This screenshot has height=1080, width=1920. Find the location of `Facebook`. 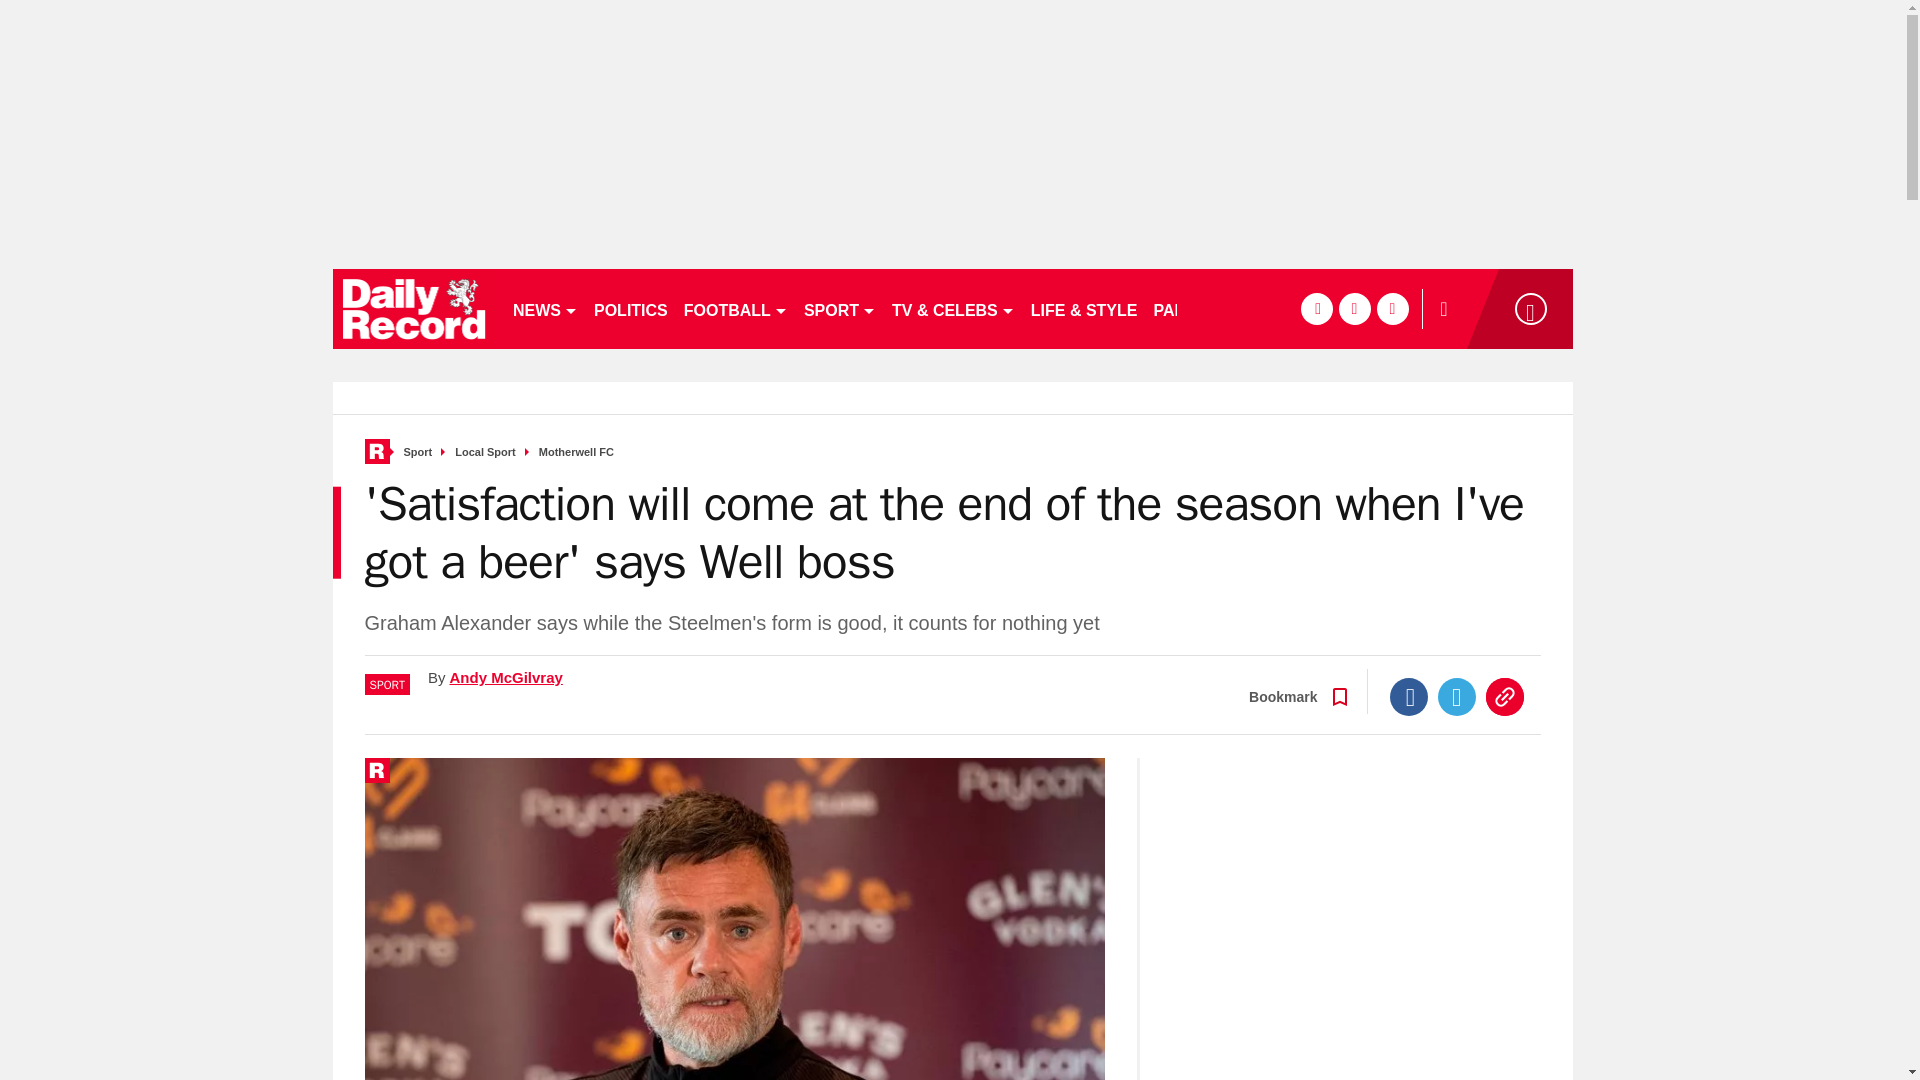

Facebook is located at coordinates (1409, 697).